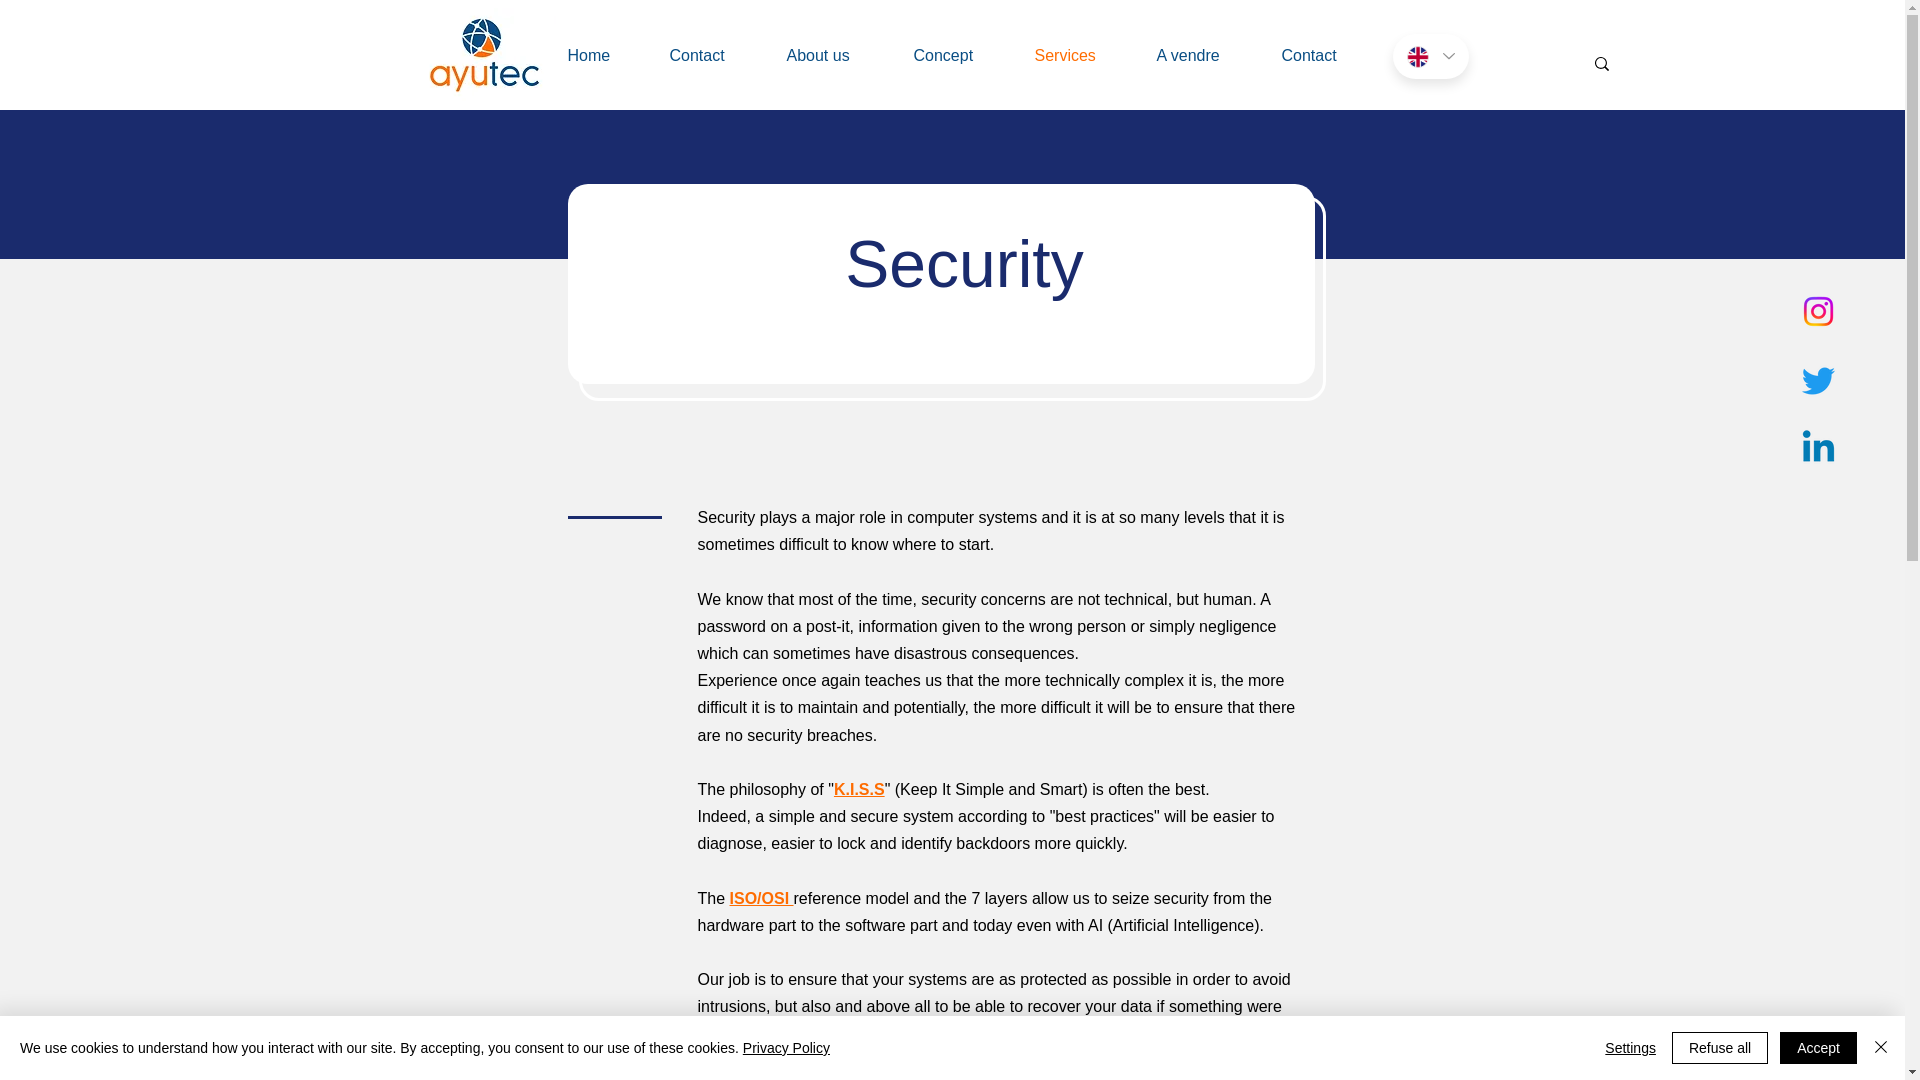 This screenshot has height=1080, width=1920. I want to click on Privacy Policy, so click(786, 1048).